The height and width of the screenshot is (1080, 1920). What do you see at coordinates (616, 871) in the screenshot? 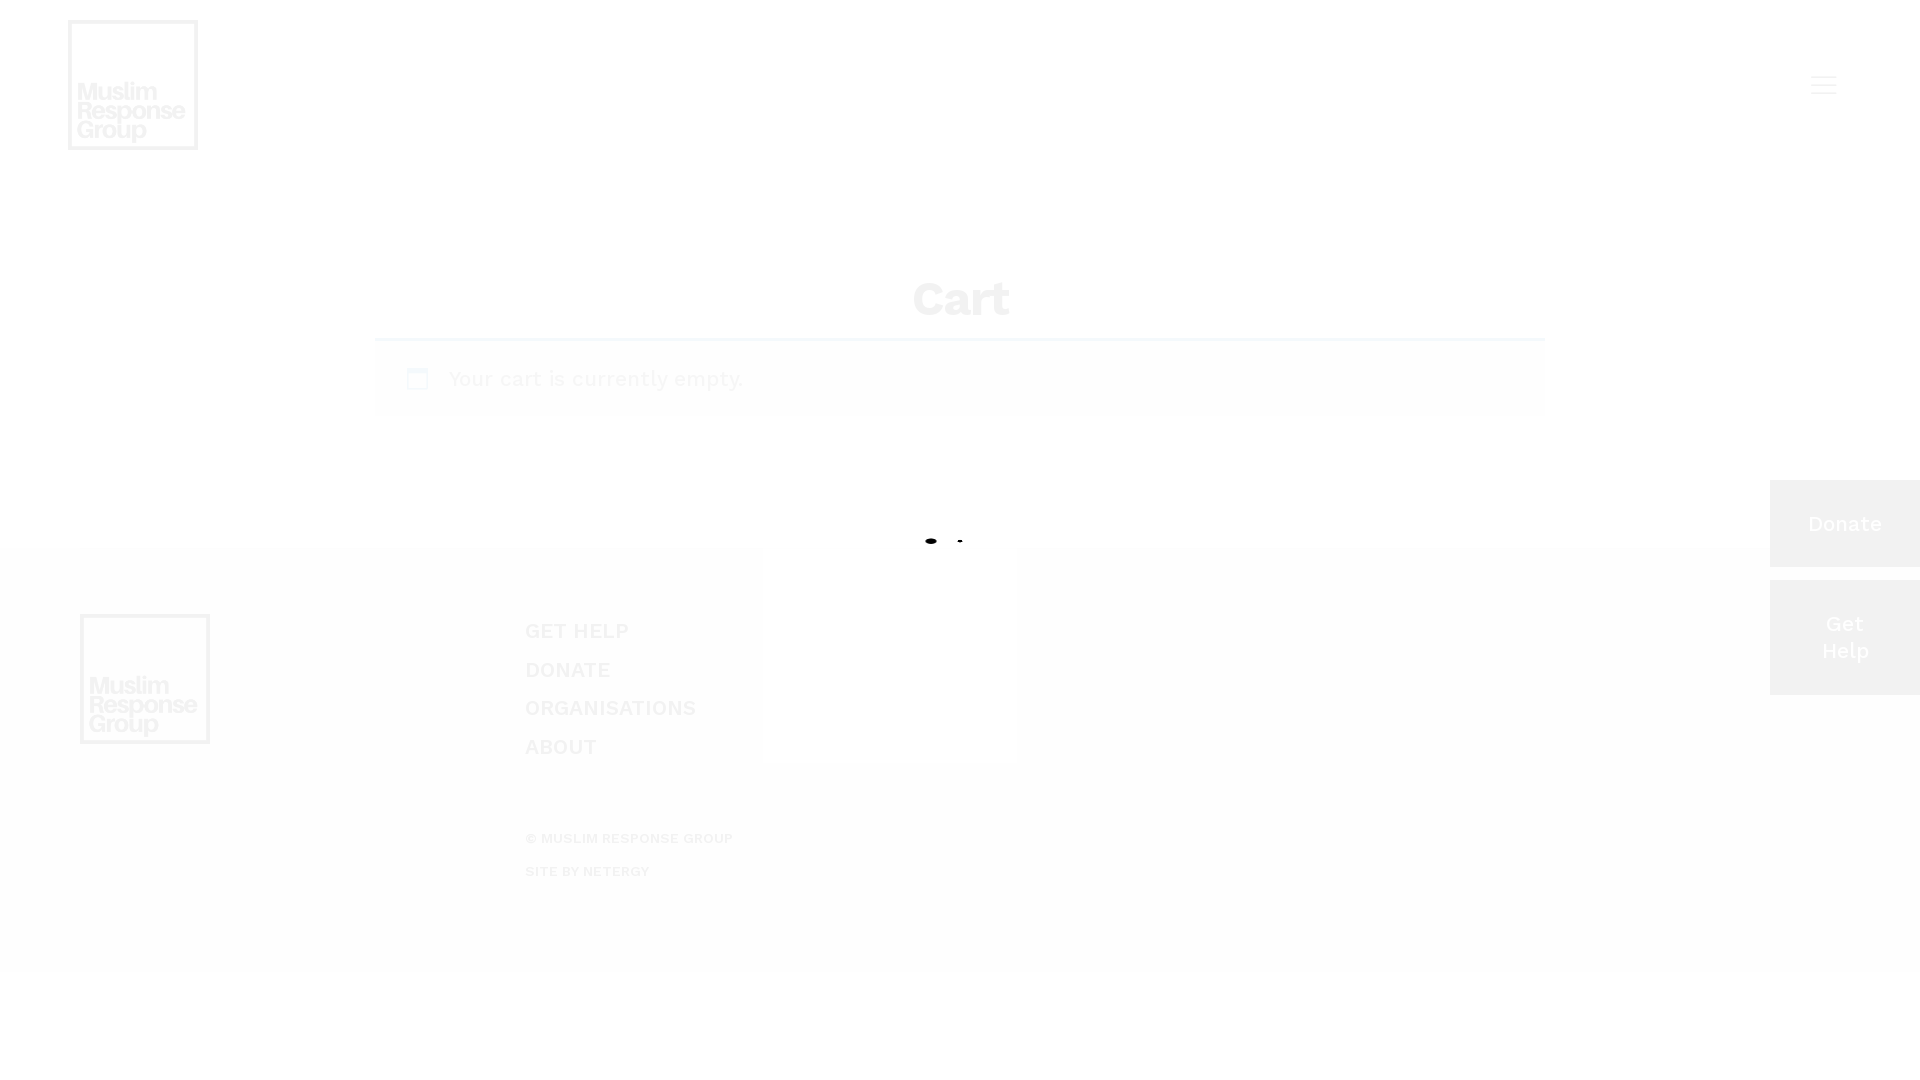
I see `NETERGY` at bounding box center [616, 871].